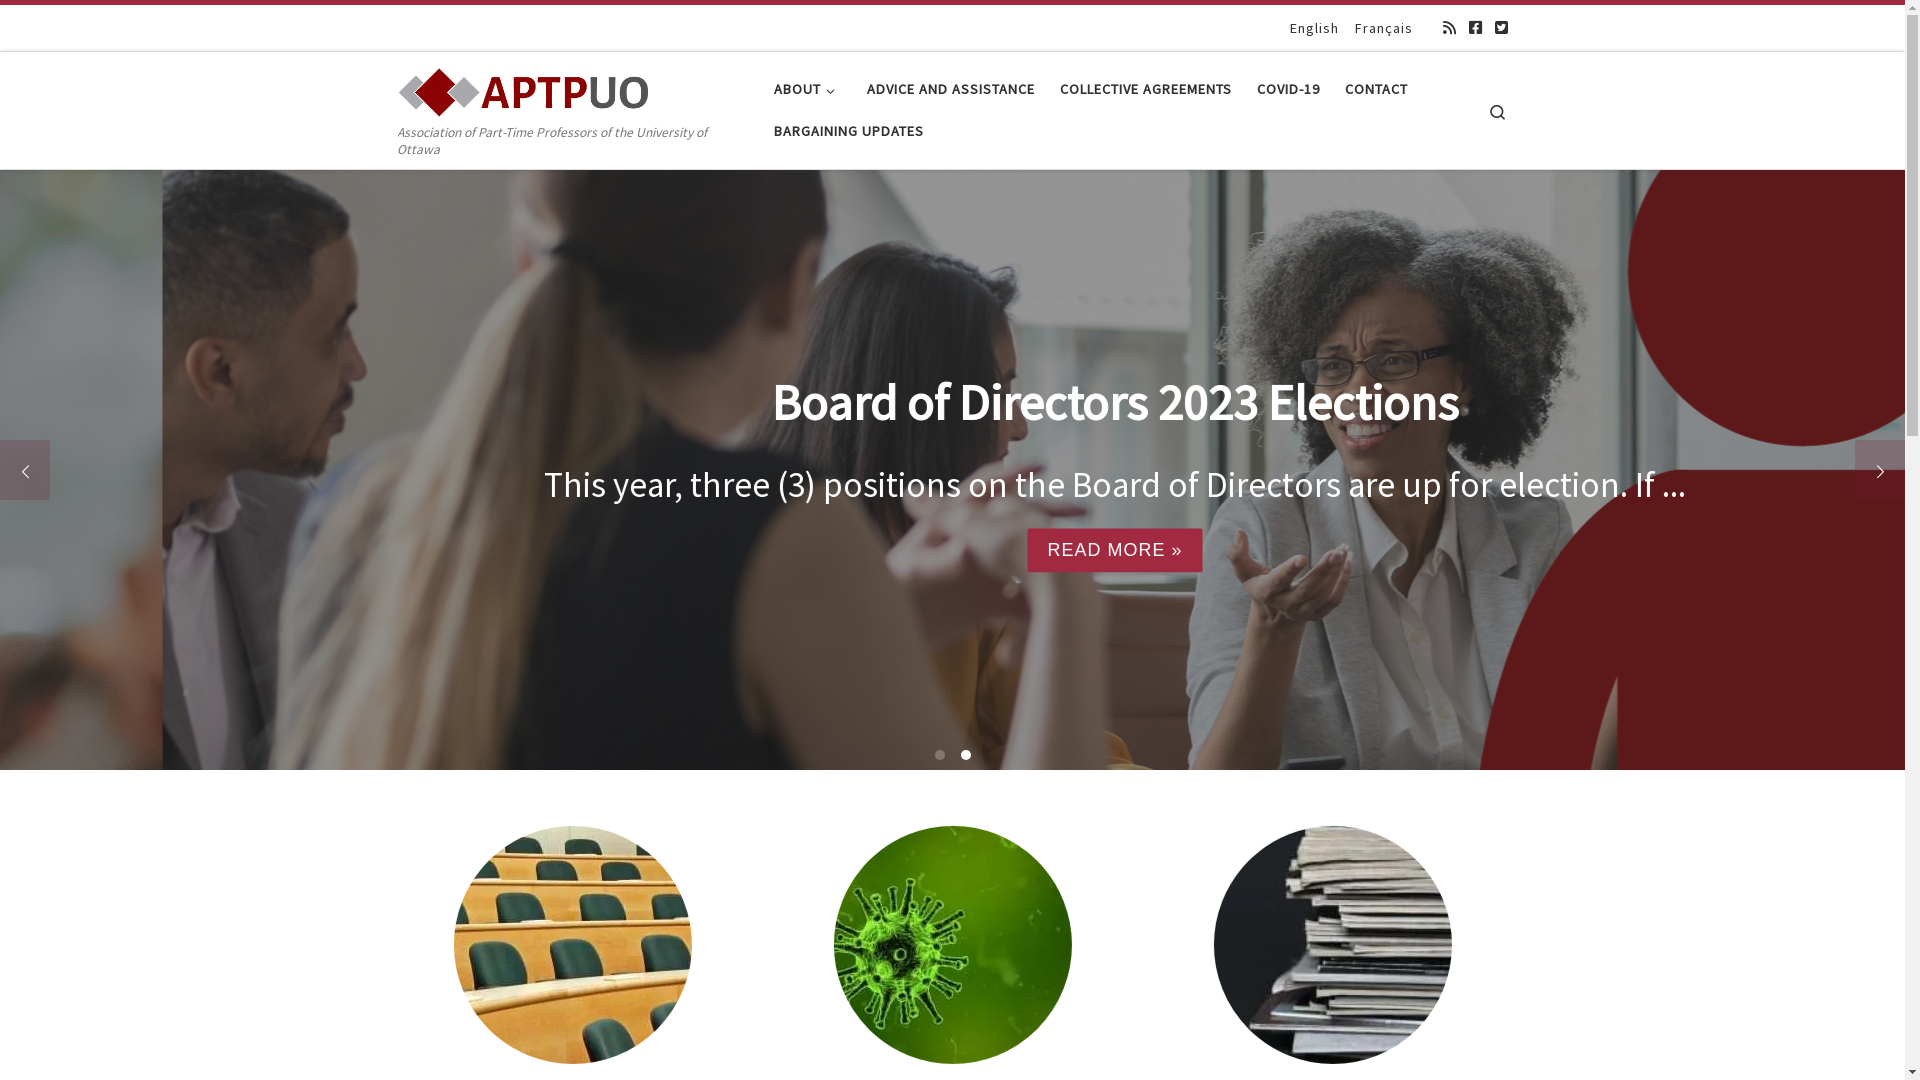 The image size is (1920, 1080). Describe the element at coordinates (1448, 27) in the screenshot. I see `Subscribe to my rss feed` at that location.